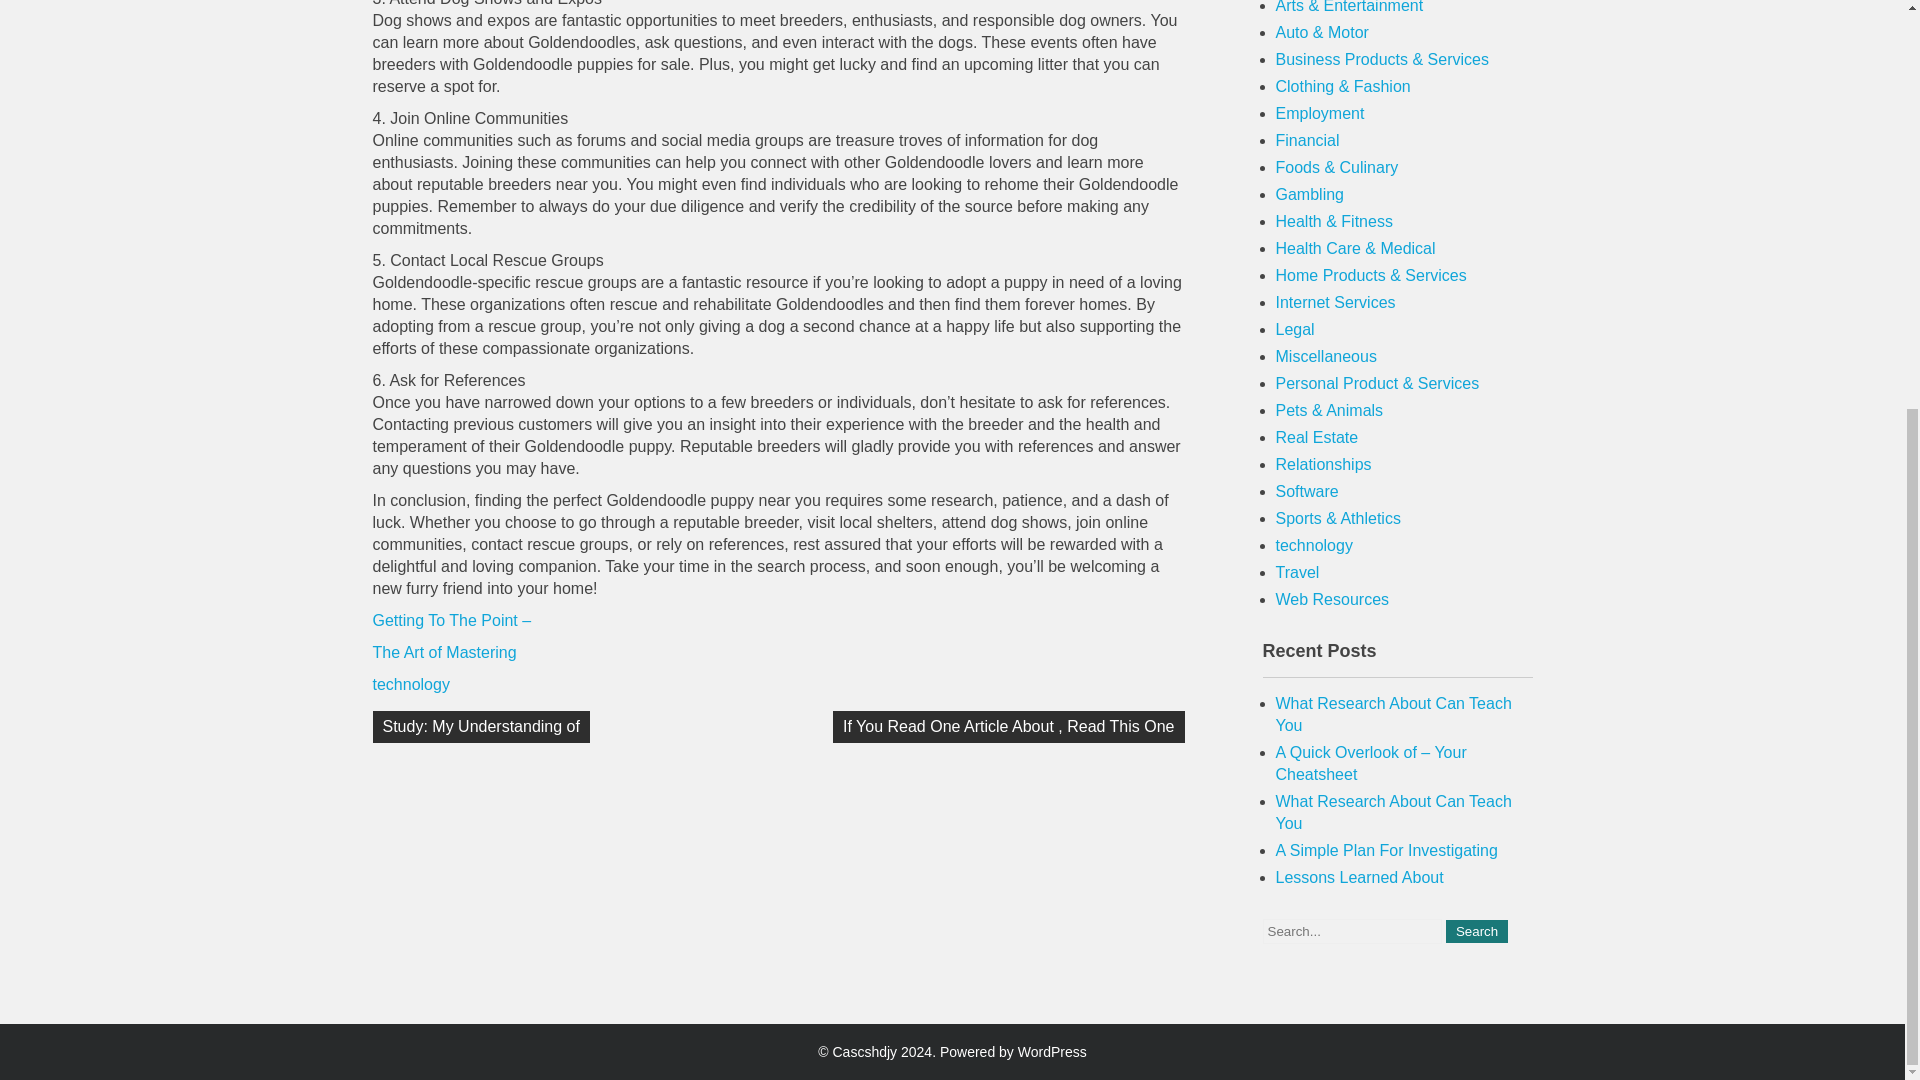  What do you see at coordinates (1008, 726) in the screenshot?
I see `If You Read One Article About , Read This One` at bounding box center [1008, 726].